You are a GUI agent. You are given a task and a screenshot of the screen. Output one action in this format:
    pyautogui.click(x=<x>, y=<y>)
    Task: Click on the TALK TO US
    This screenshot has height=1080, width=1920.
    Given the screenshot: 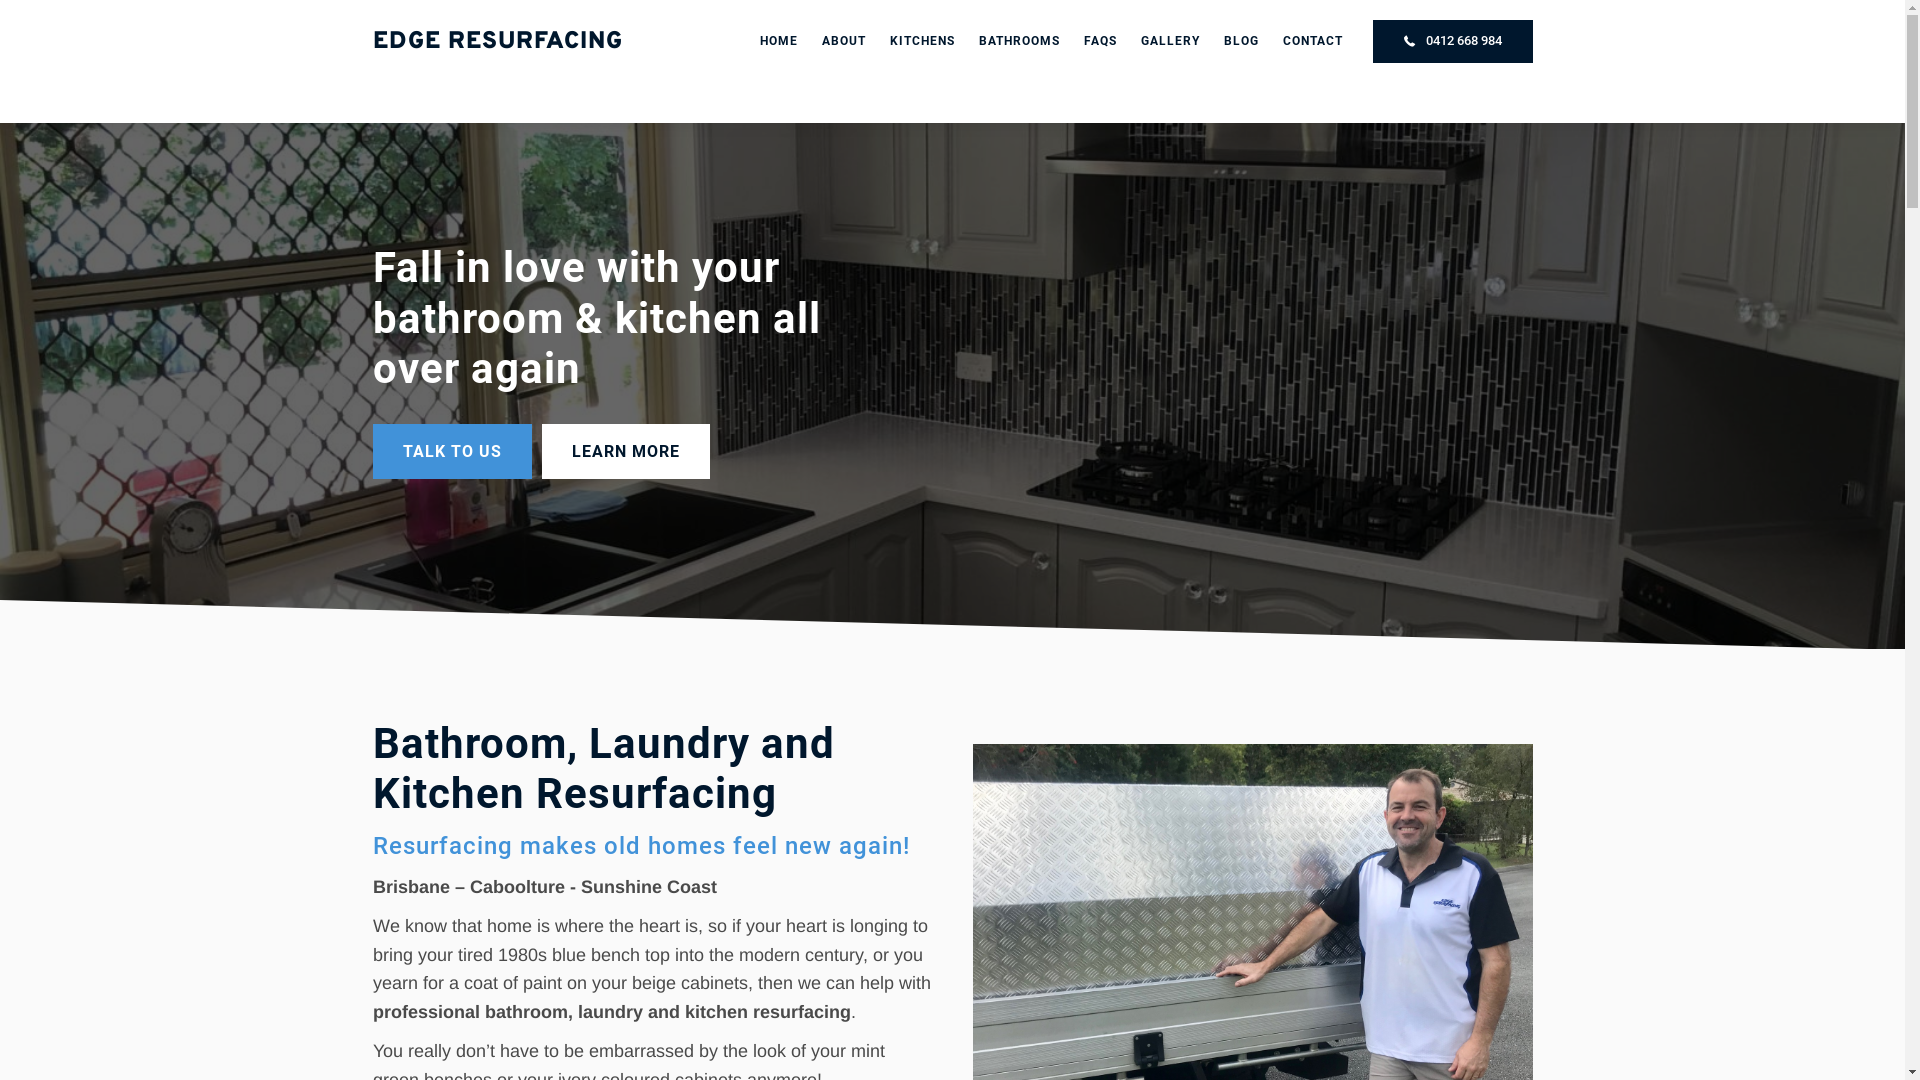 What is the action you would take?
    pyautogui.click(x=452, y=451)
    